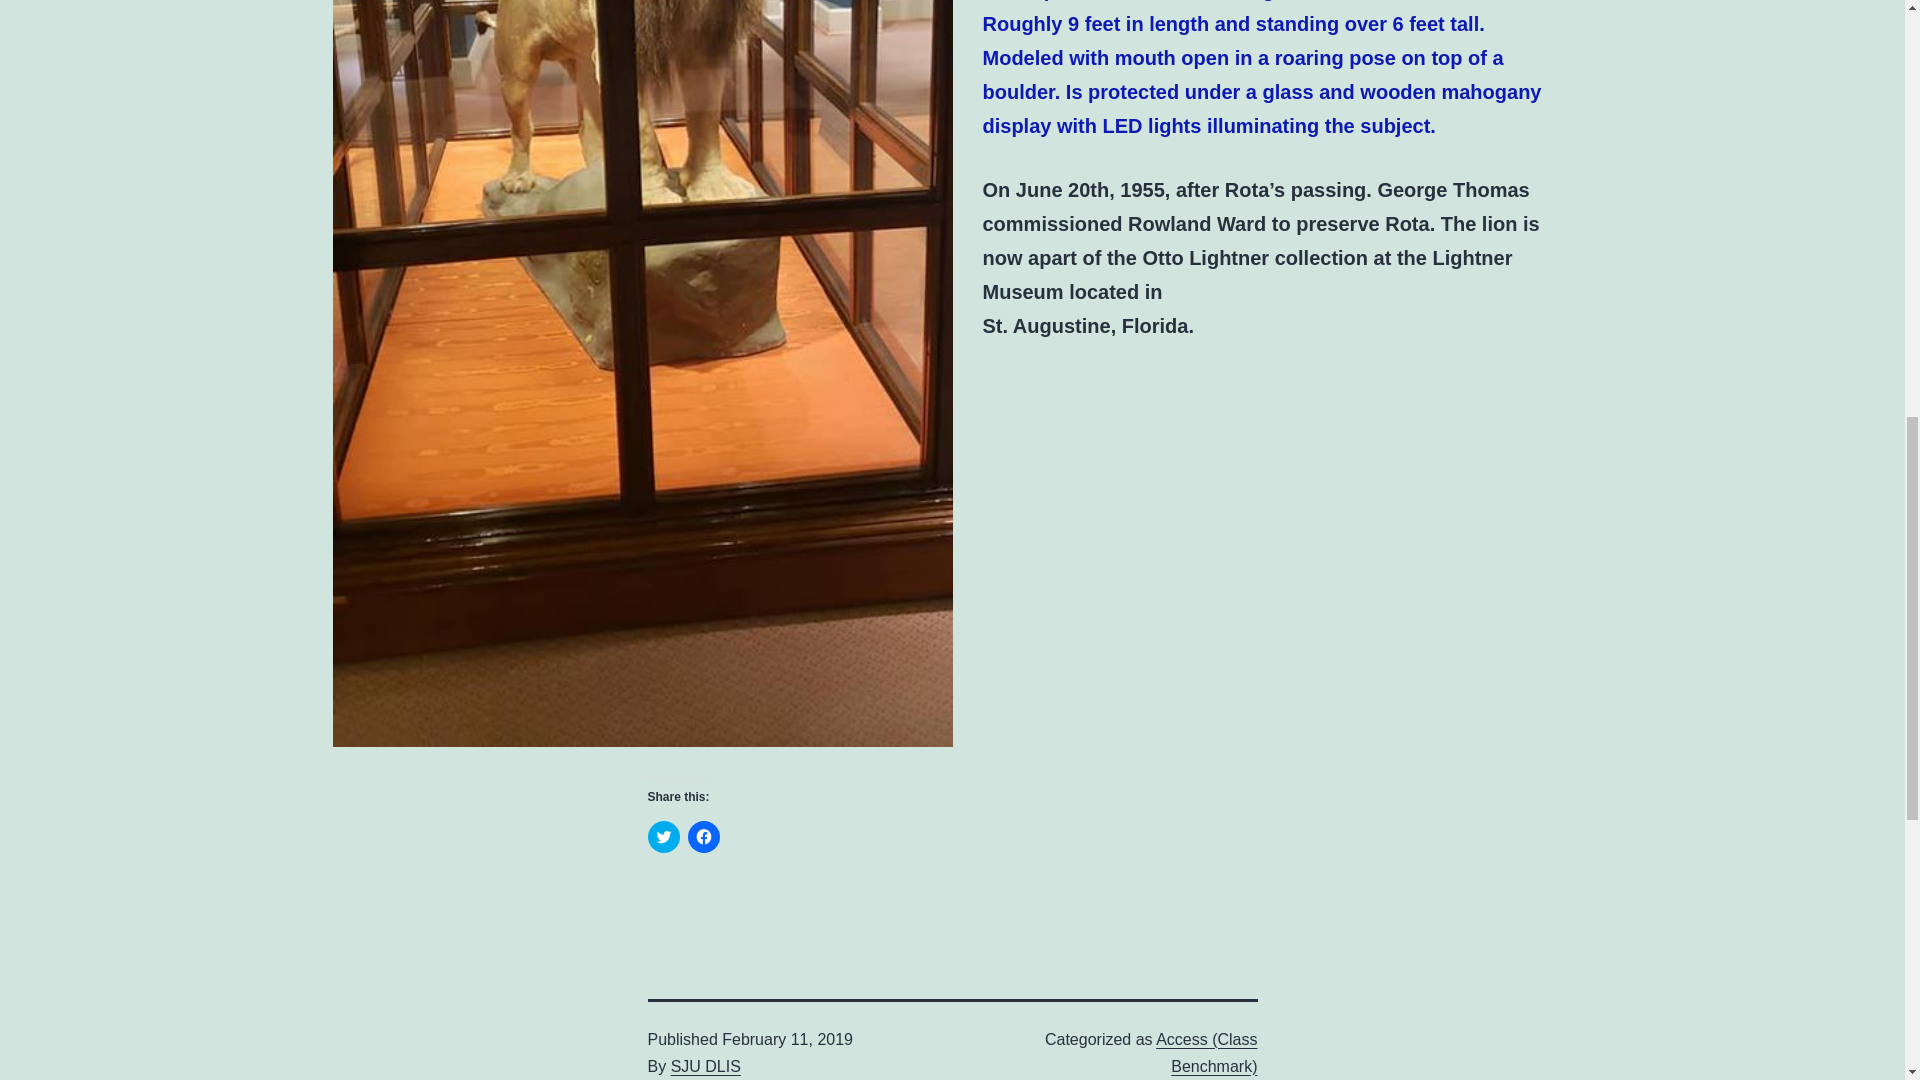 This screenshot has width=1920, height=1080. Describe the element at coordinates (704, 836) in the screenshot. I see `Click to share on Facebook` at that location.